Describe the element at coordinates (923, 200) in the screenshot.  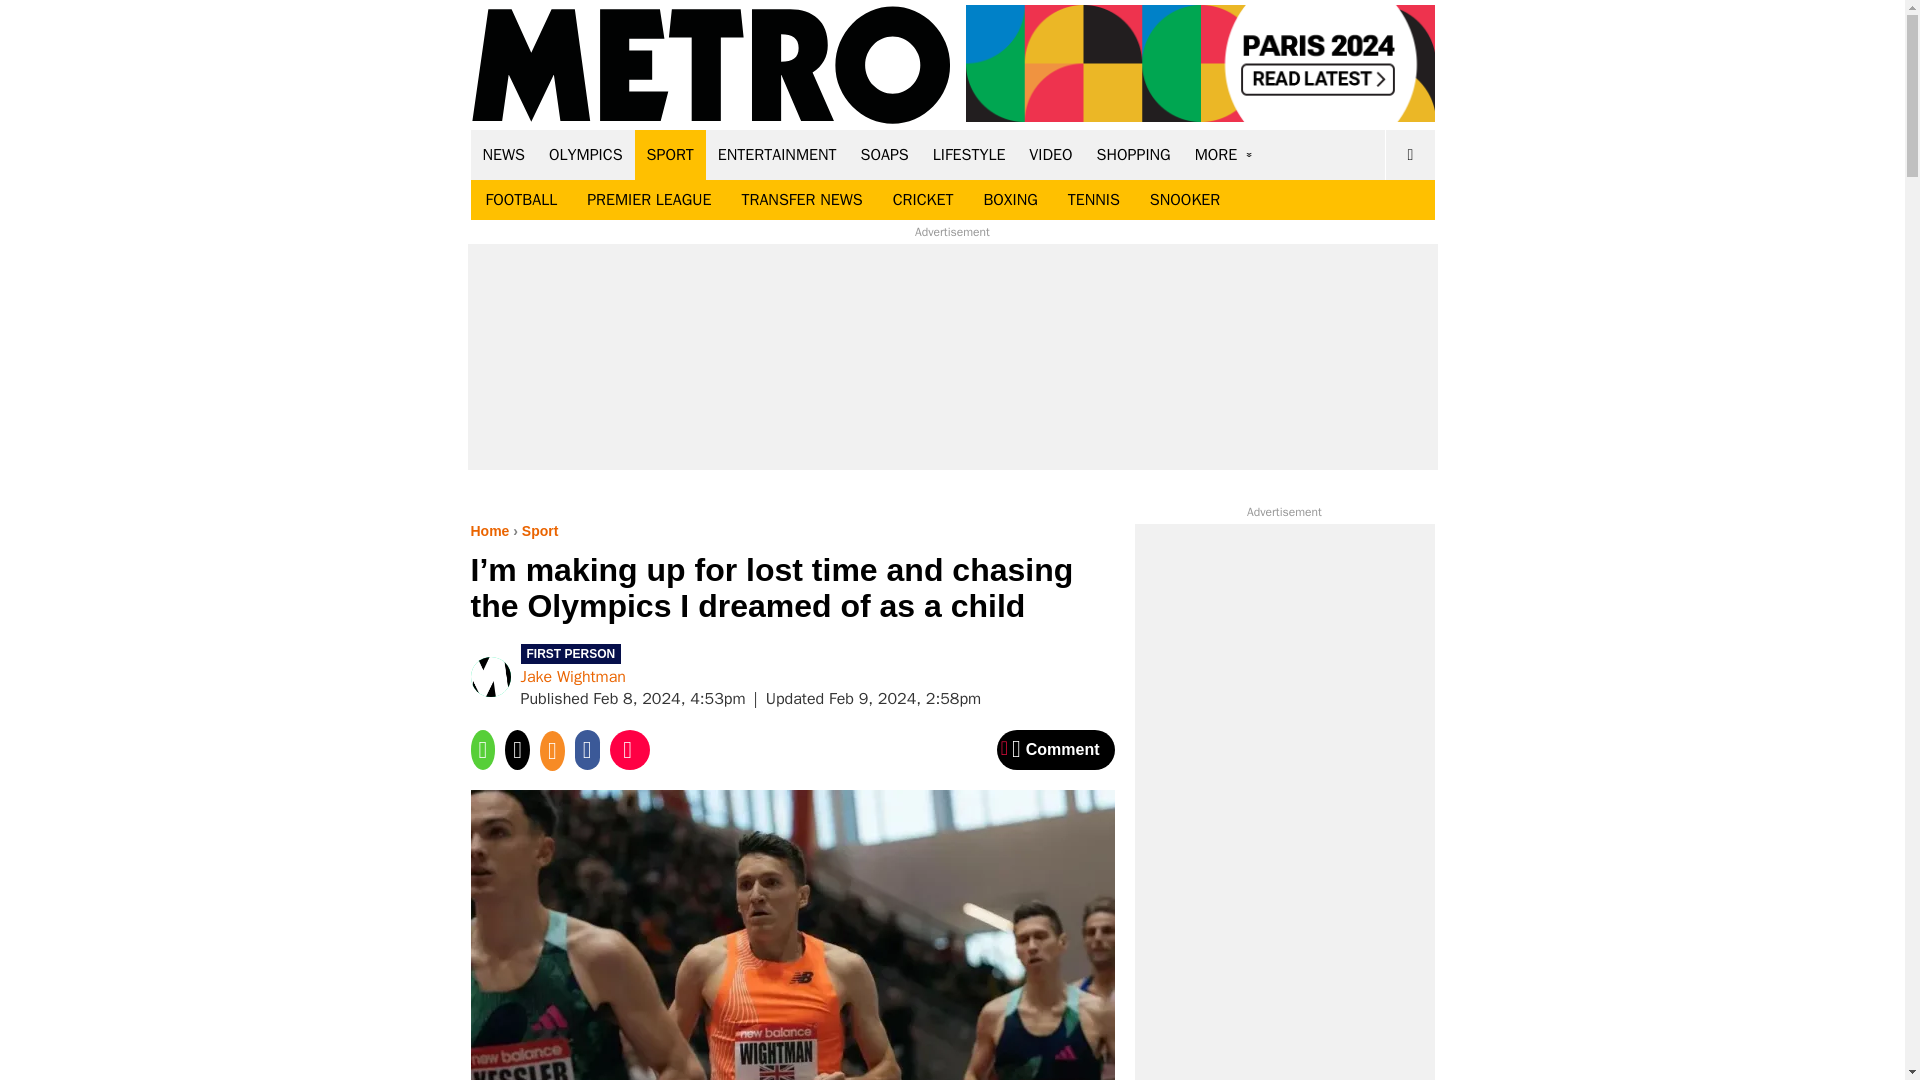
I see `CRICKET` at that location.